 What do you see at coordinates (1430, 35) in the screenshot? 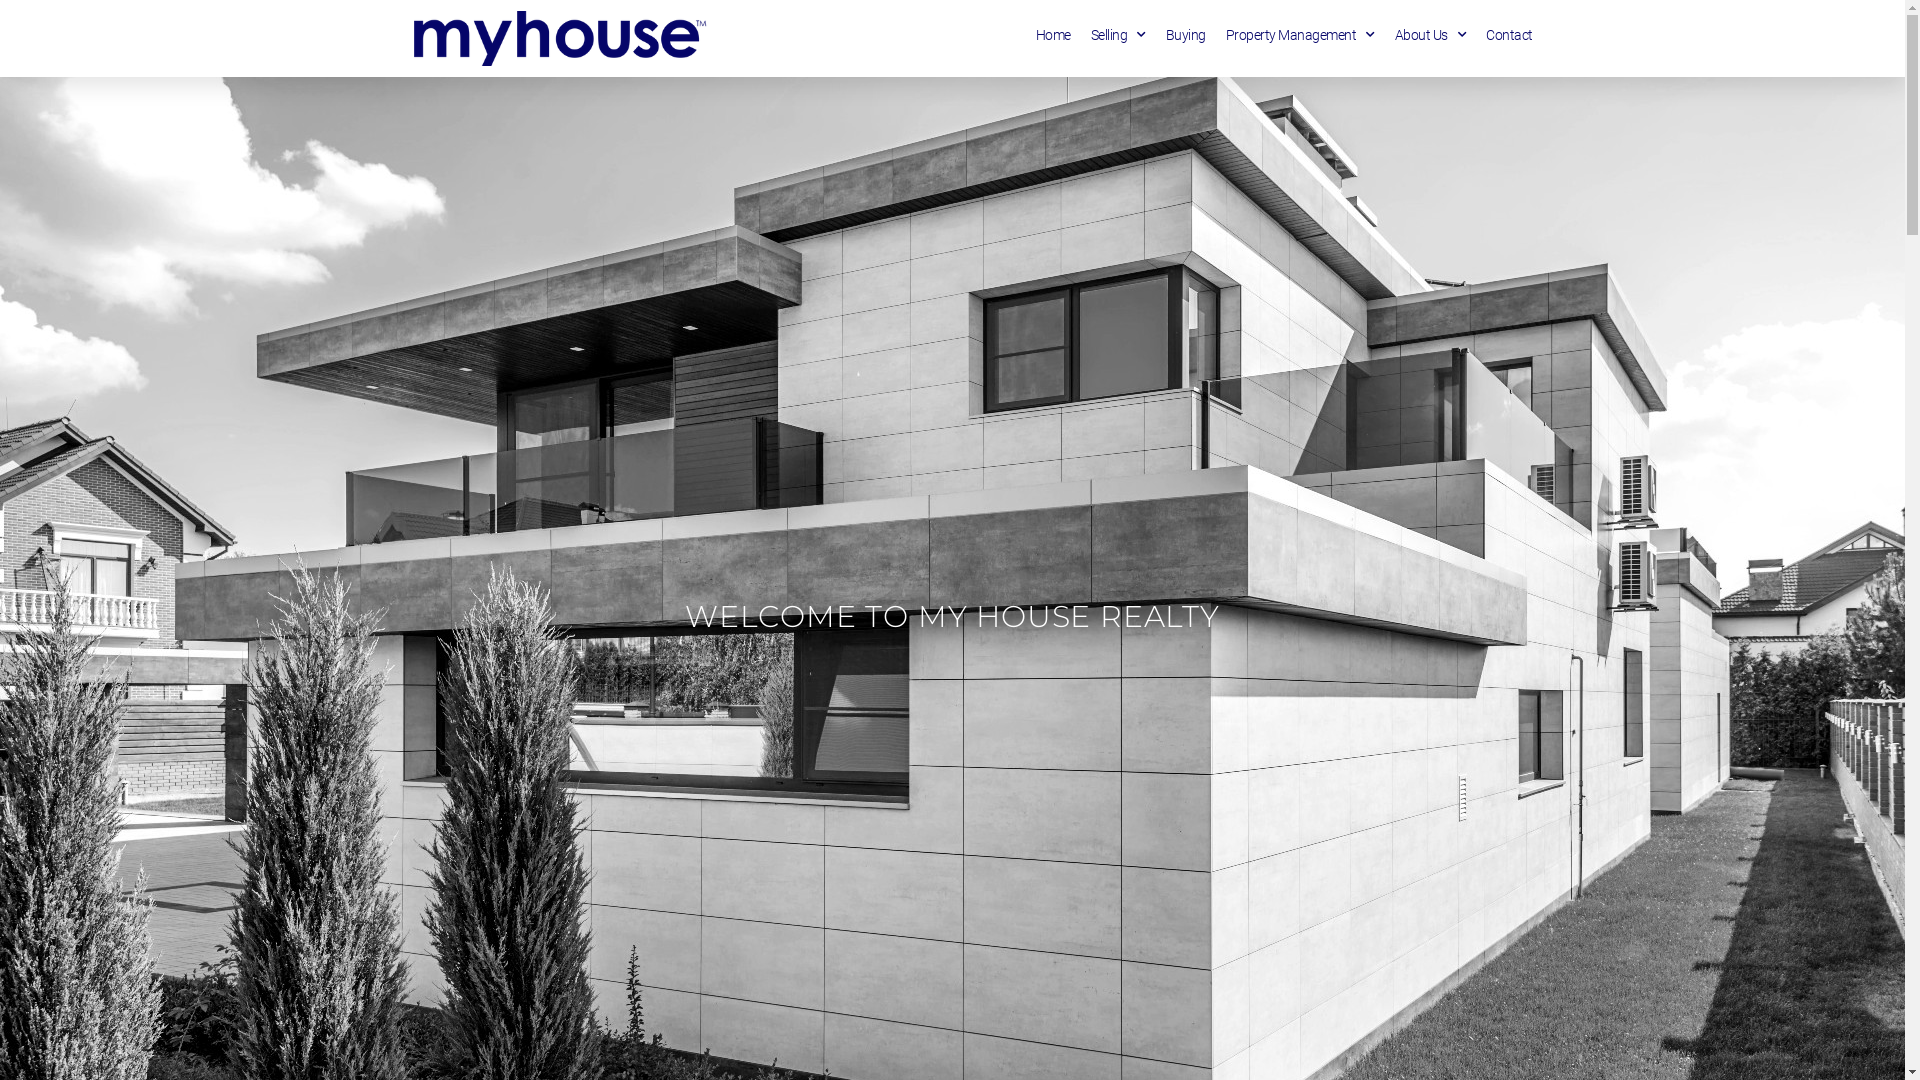
I see `About Us` at bounding box center [1430, 35].